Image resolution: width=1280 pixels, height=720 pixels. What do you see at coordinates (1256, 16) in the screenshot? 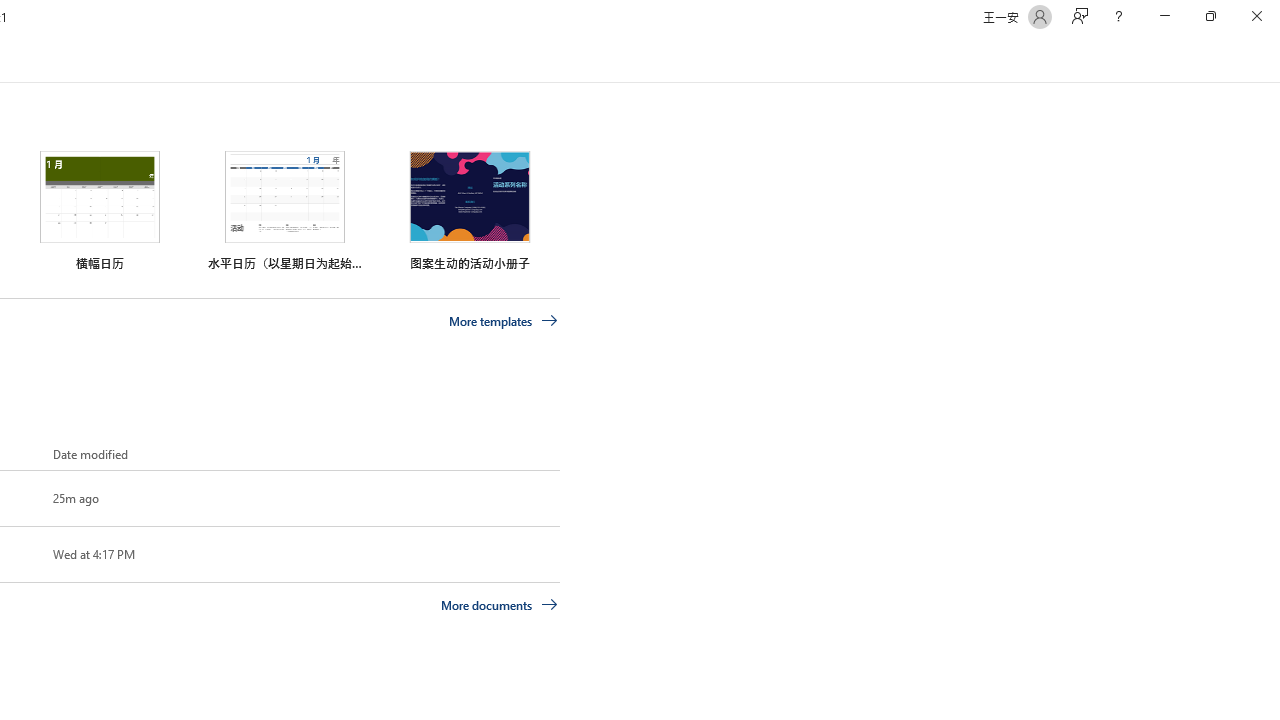
I see `Close` at bounding box center [1256, 16].